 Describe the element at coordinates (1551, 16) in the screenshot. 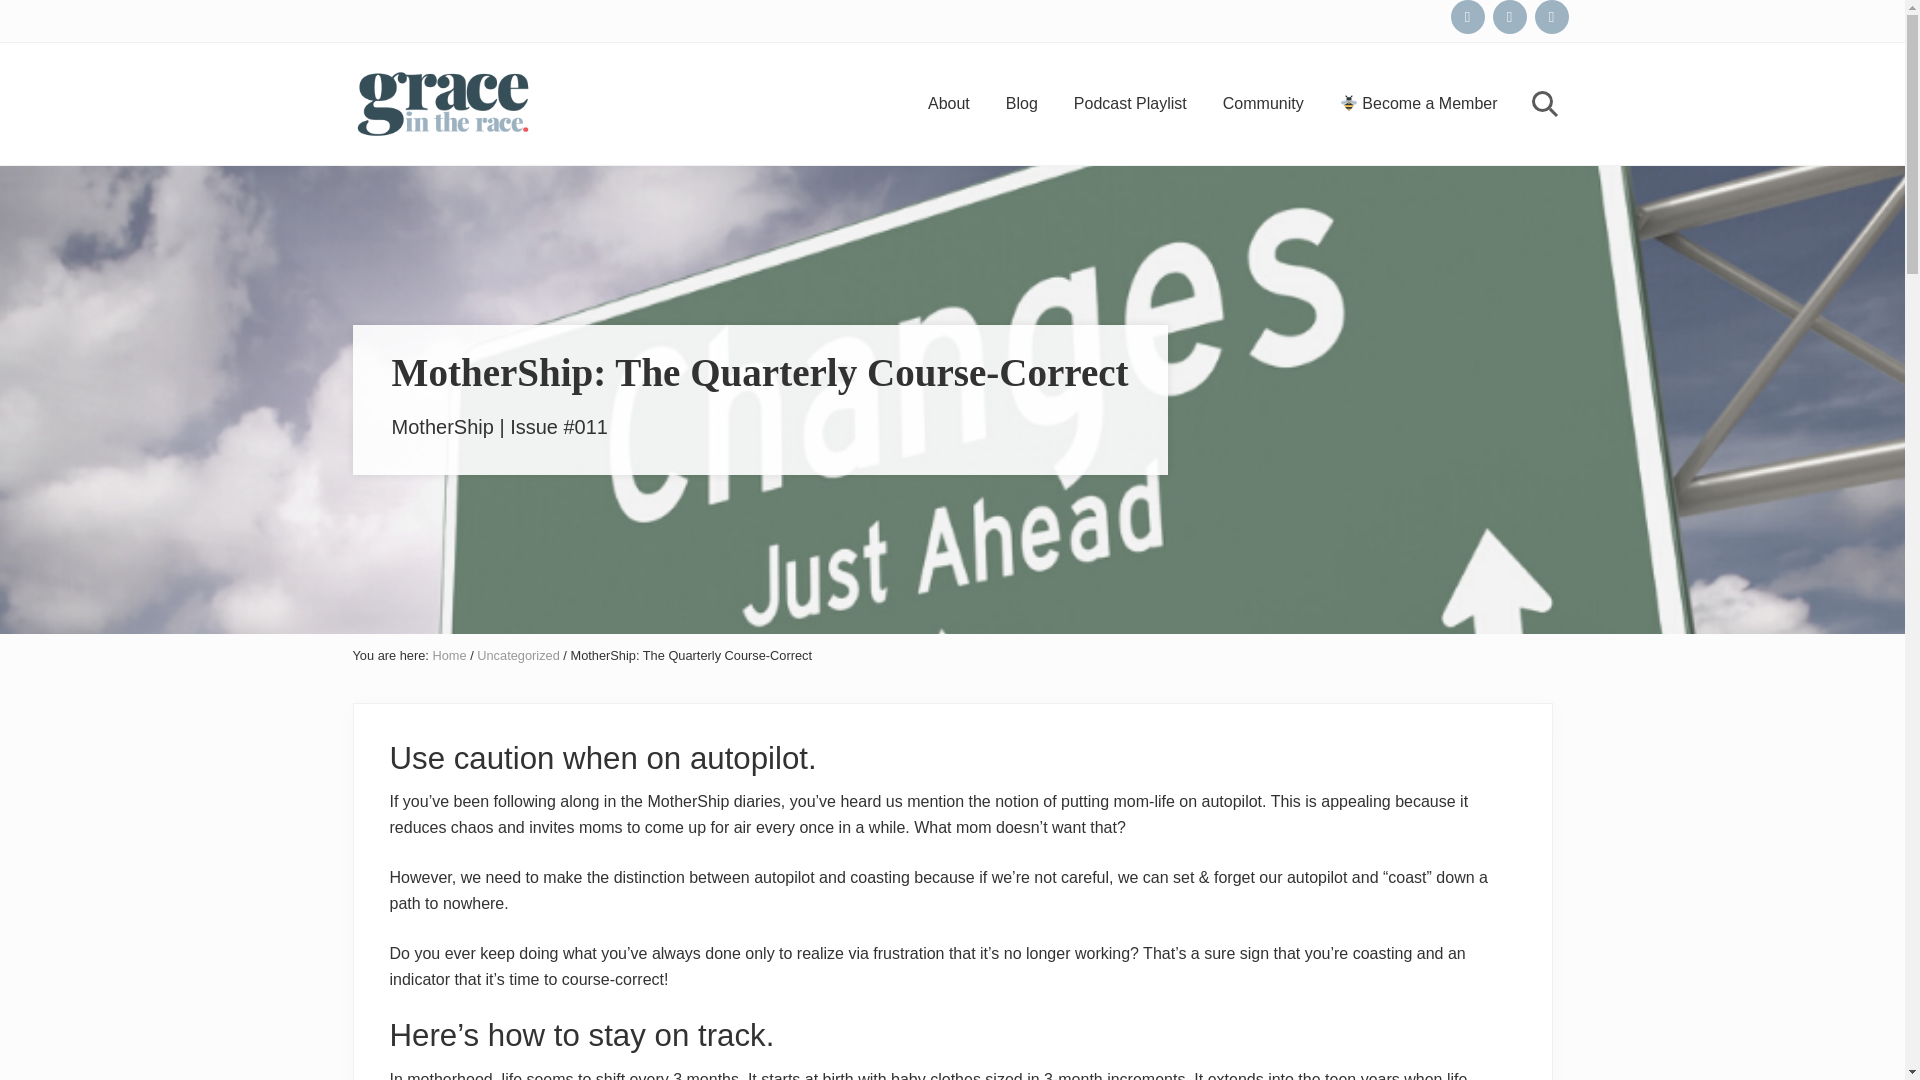

I see `Contact` at that location.